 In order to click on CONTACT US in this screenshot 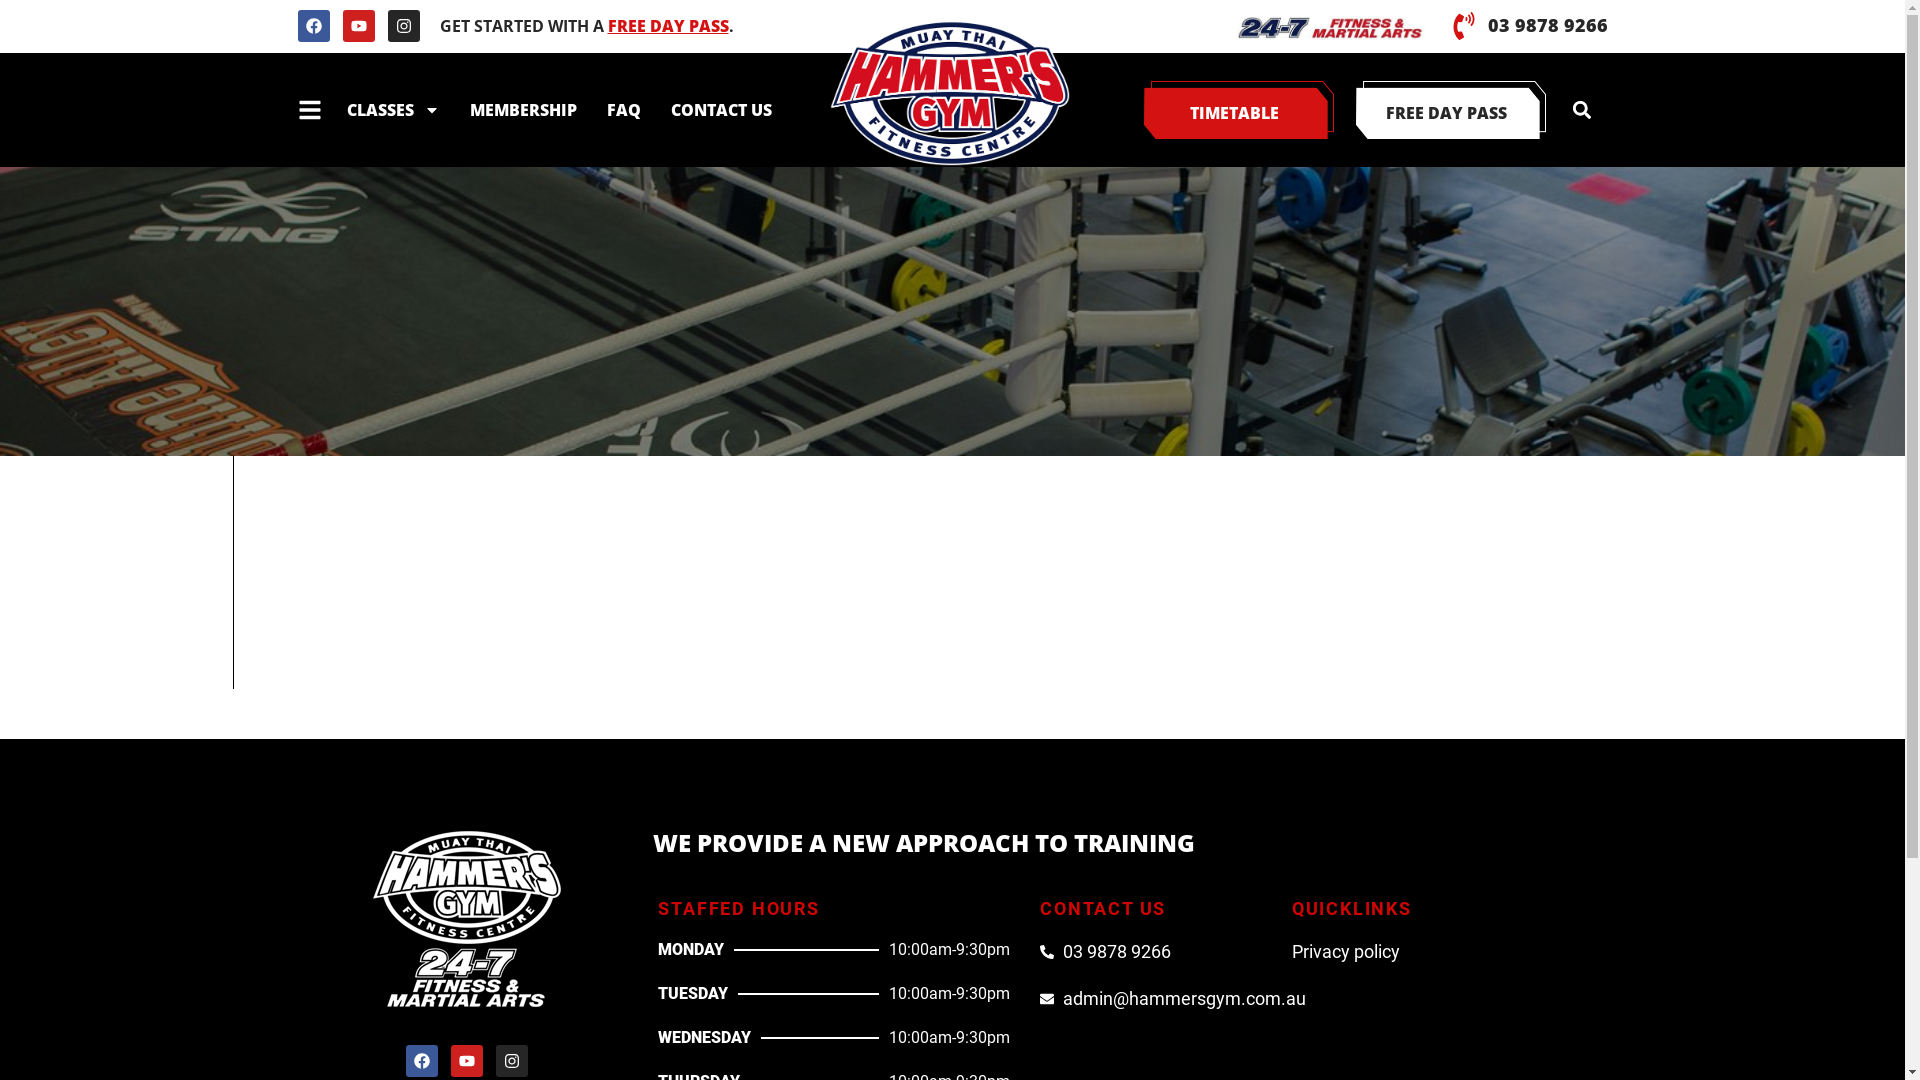, I will do `click(722, 110)`.